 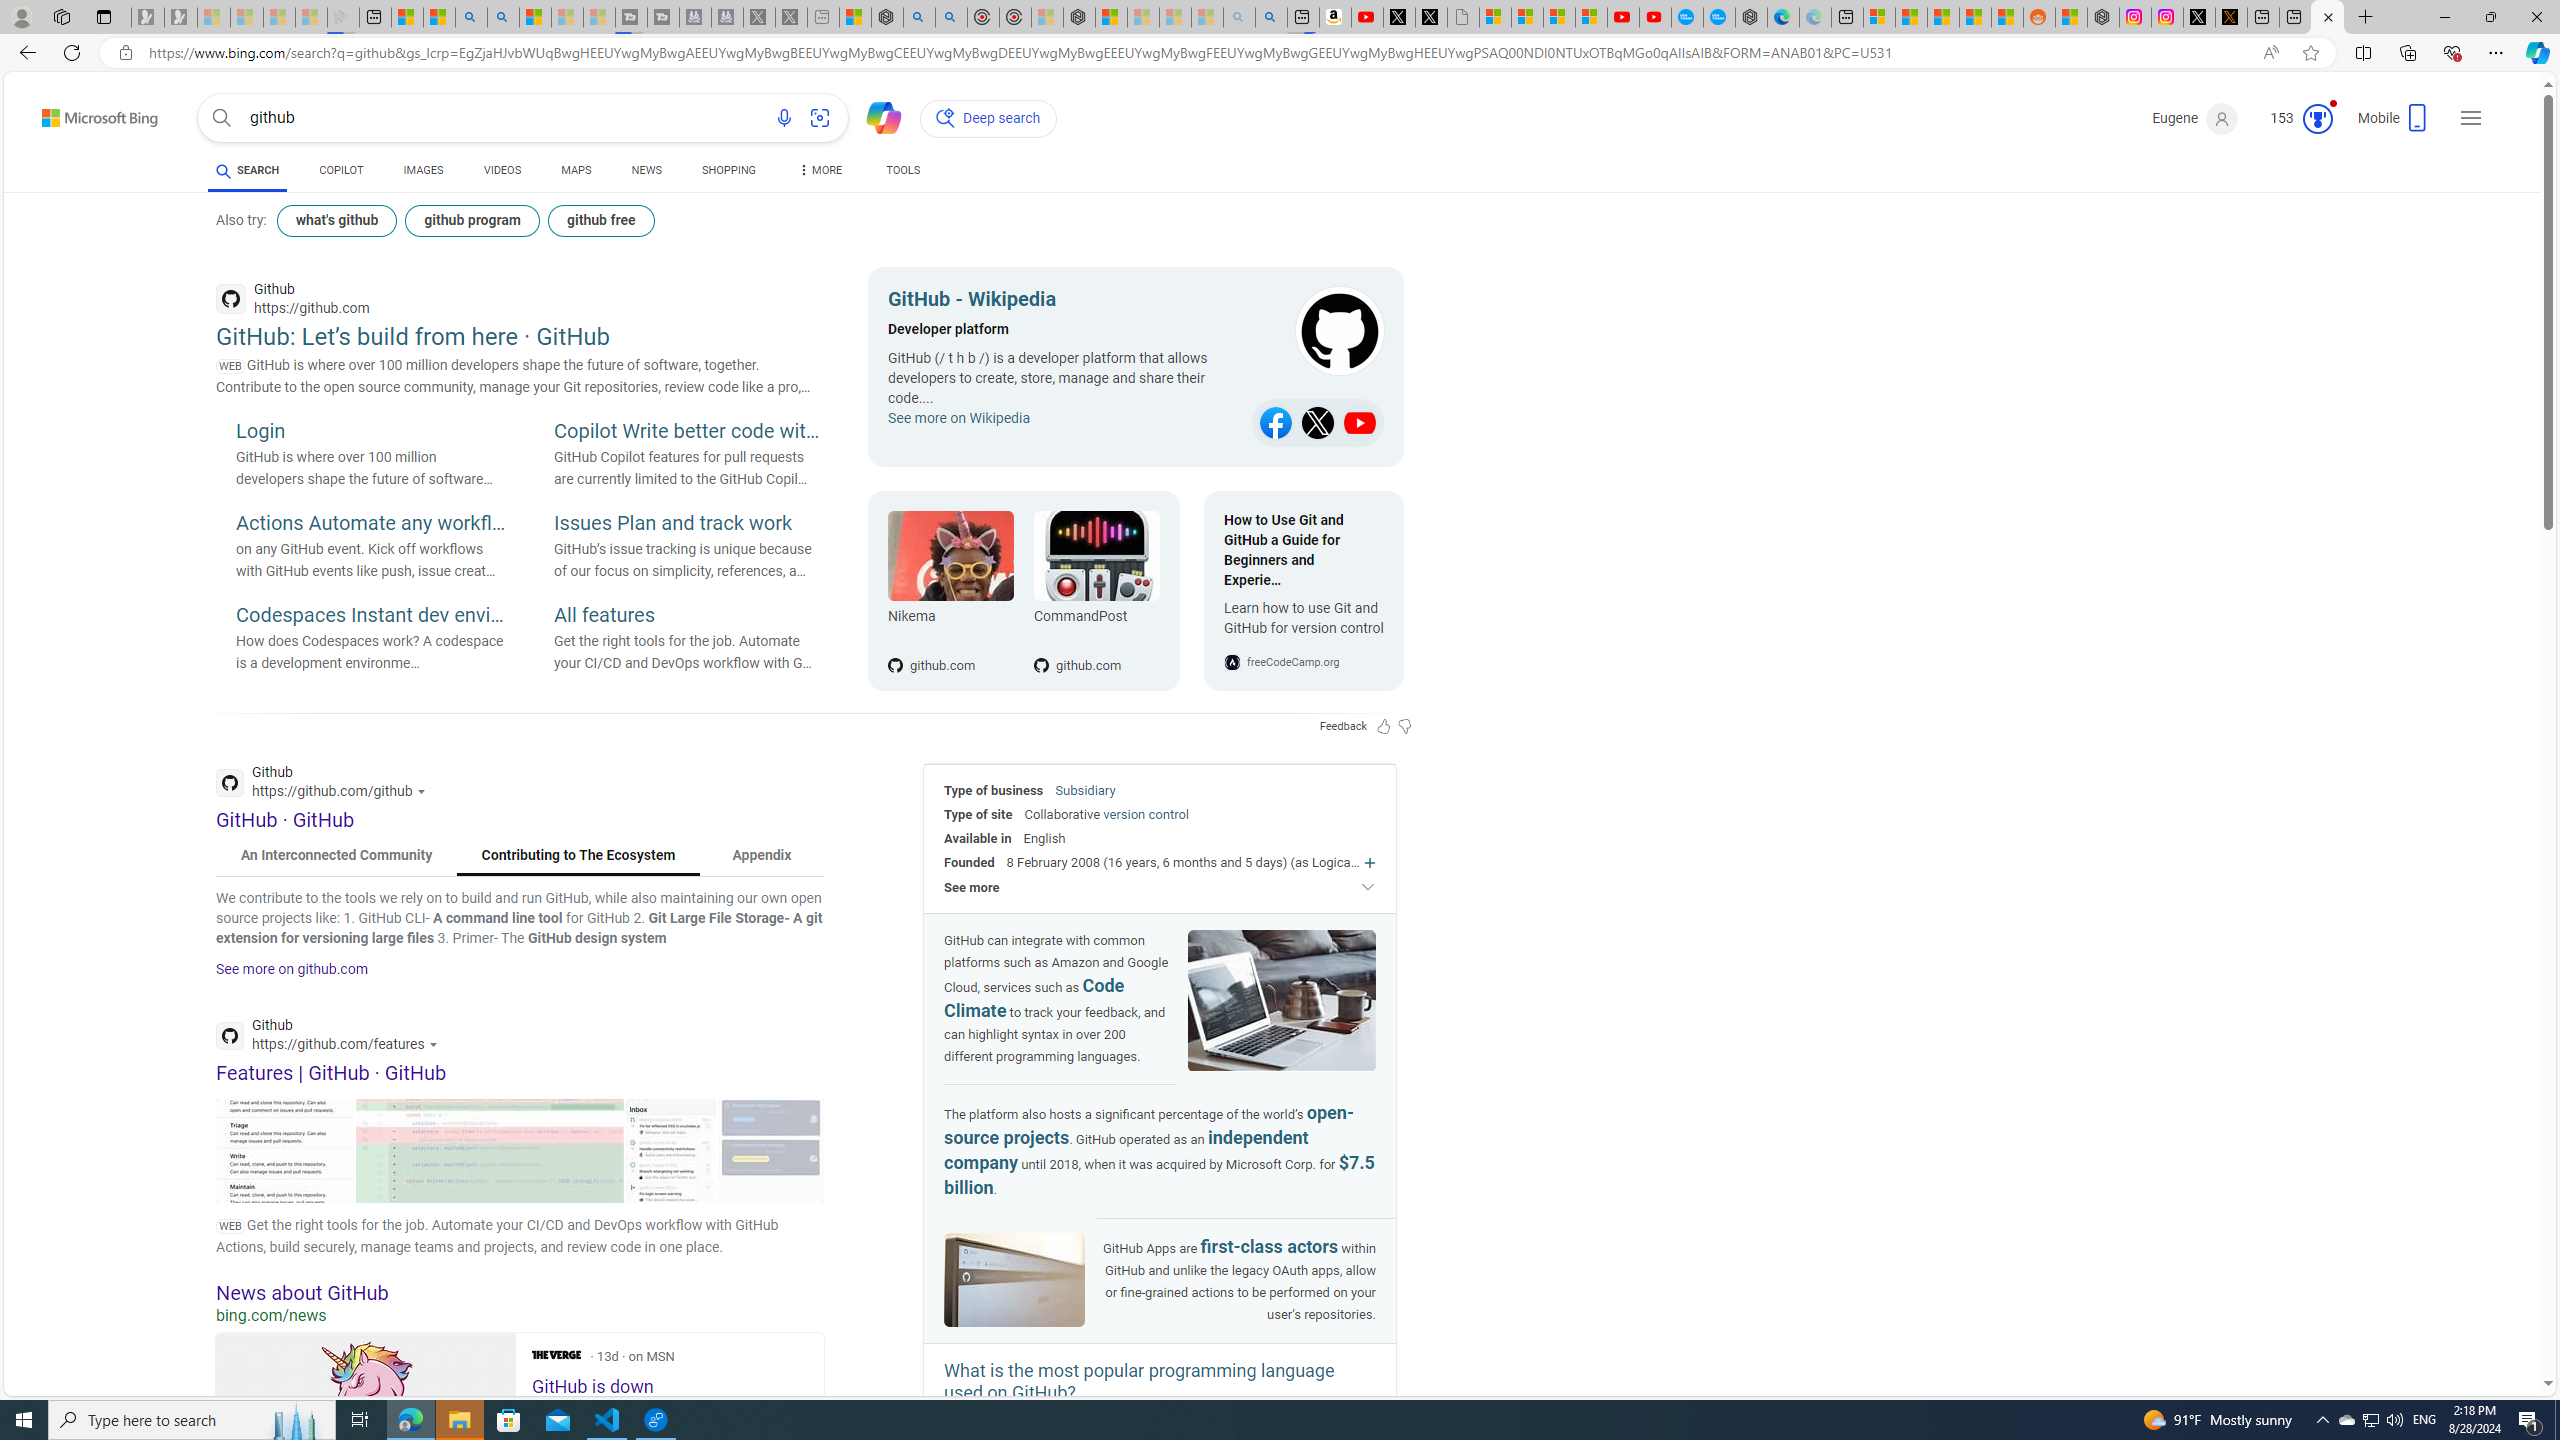 I want to click on Eugene, so click(x=2196, y=118).